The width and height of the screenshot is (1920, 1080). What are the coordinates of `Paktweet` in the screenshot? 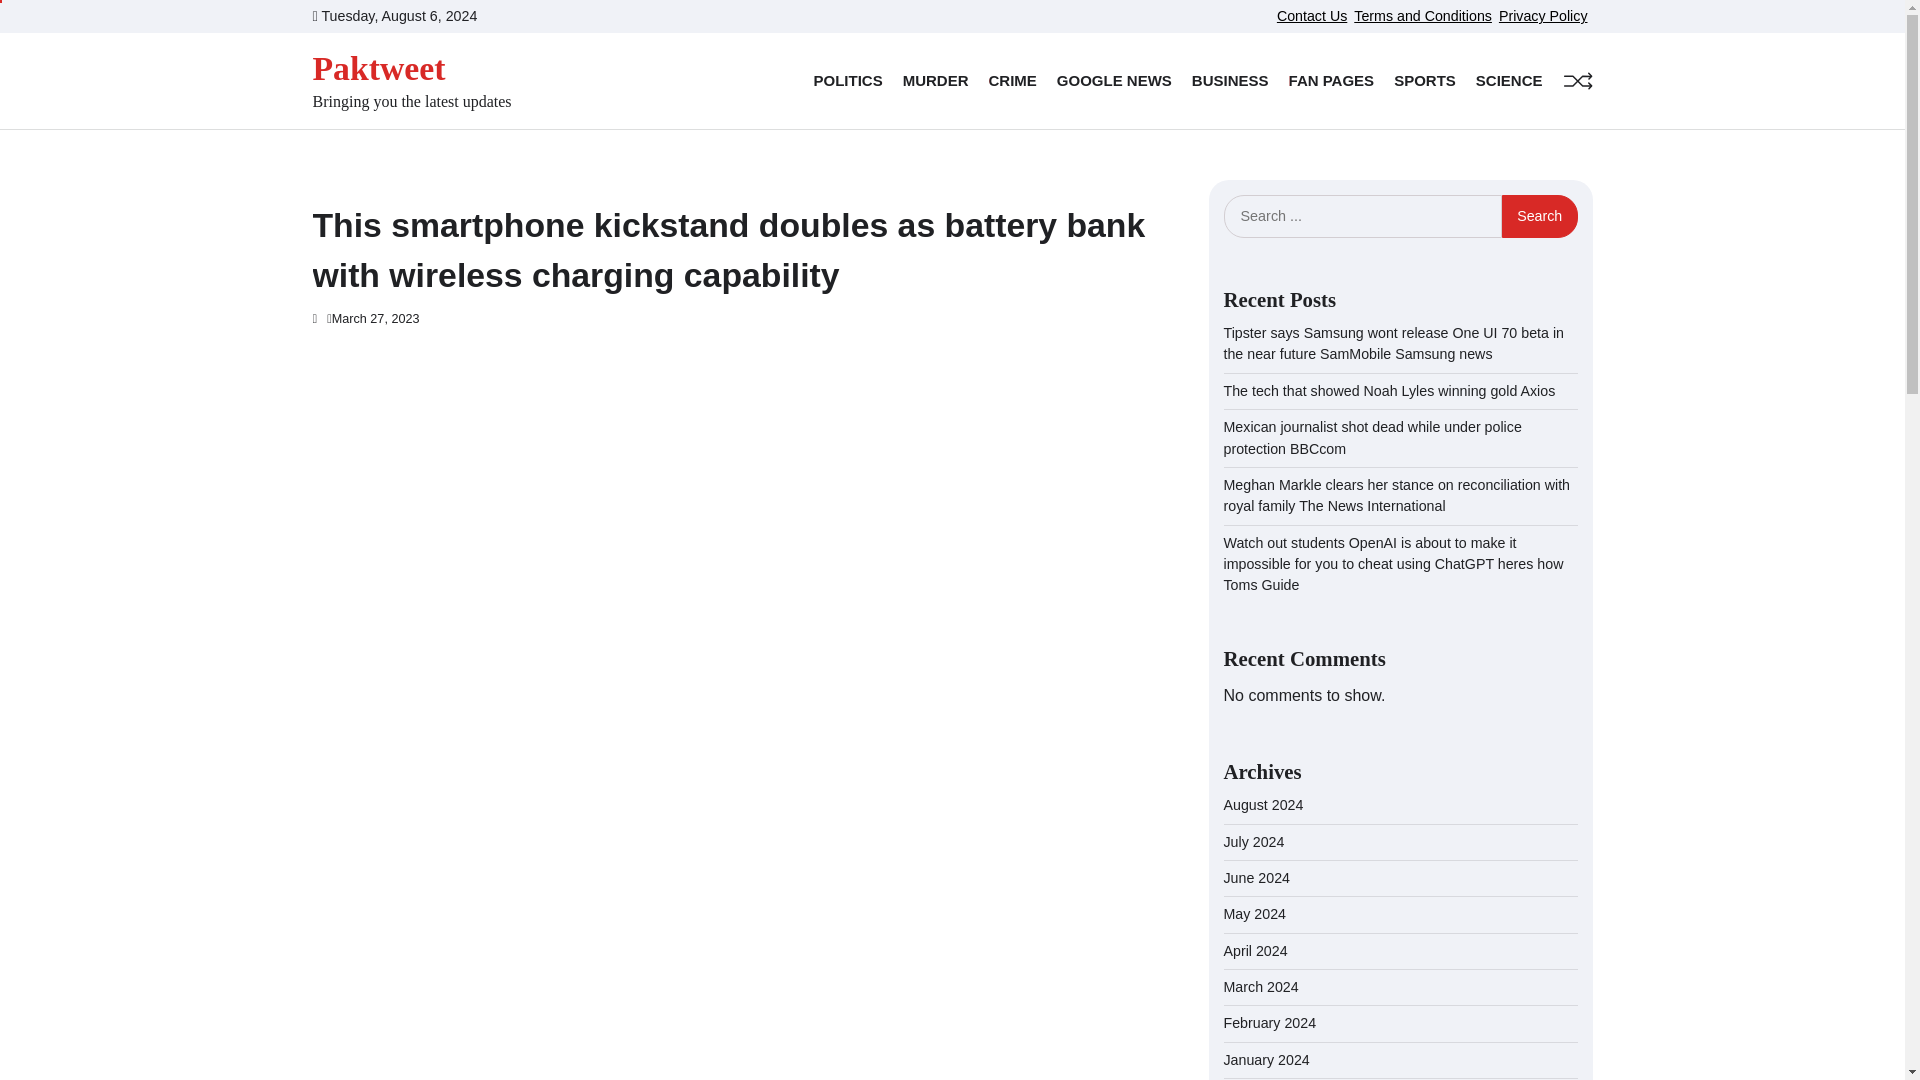 It's located at (378, 68).